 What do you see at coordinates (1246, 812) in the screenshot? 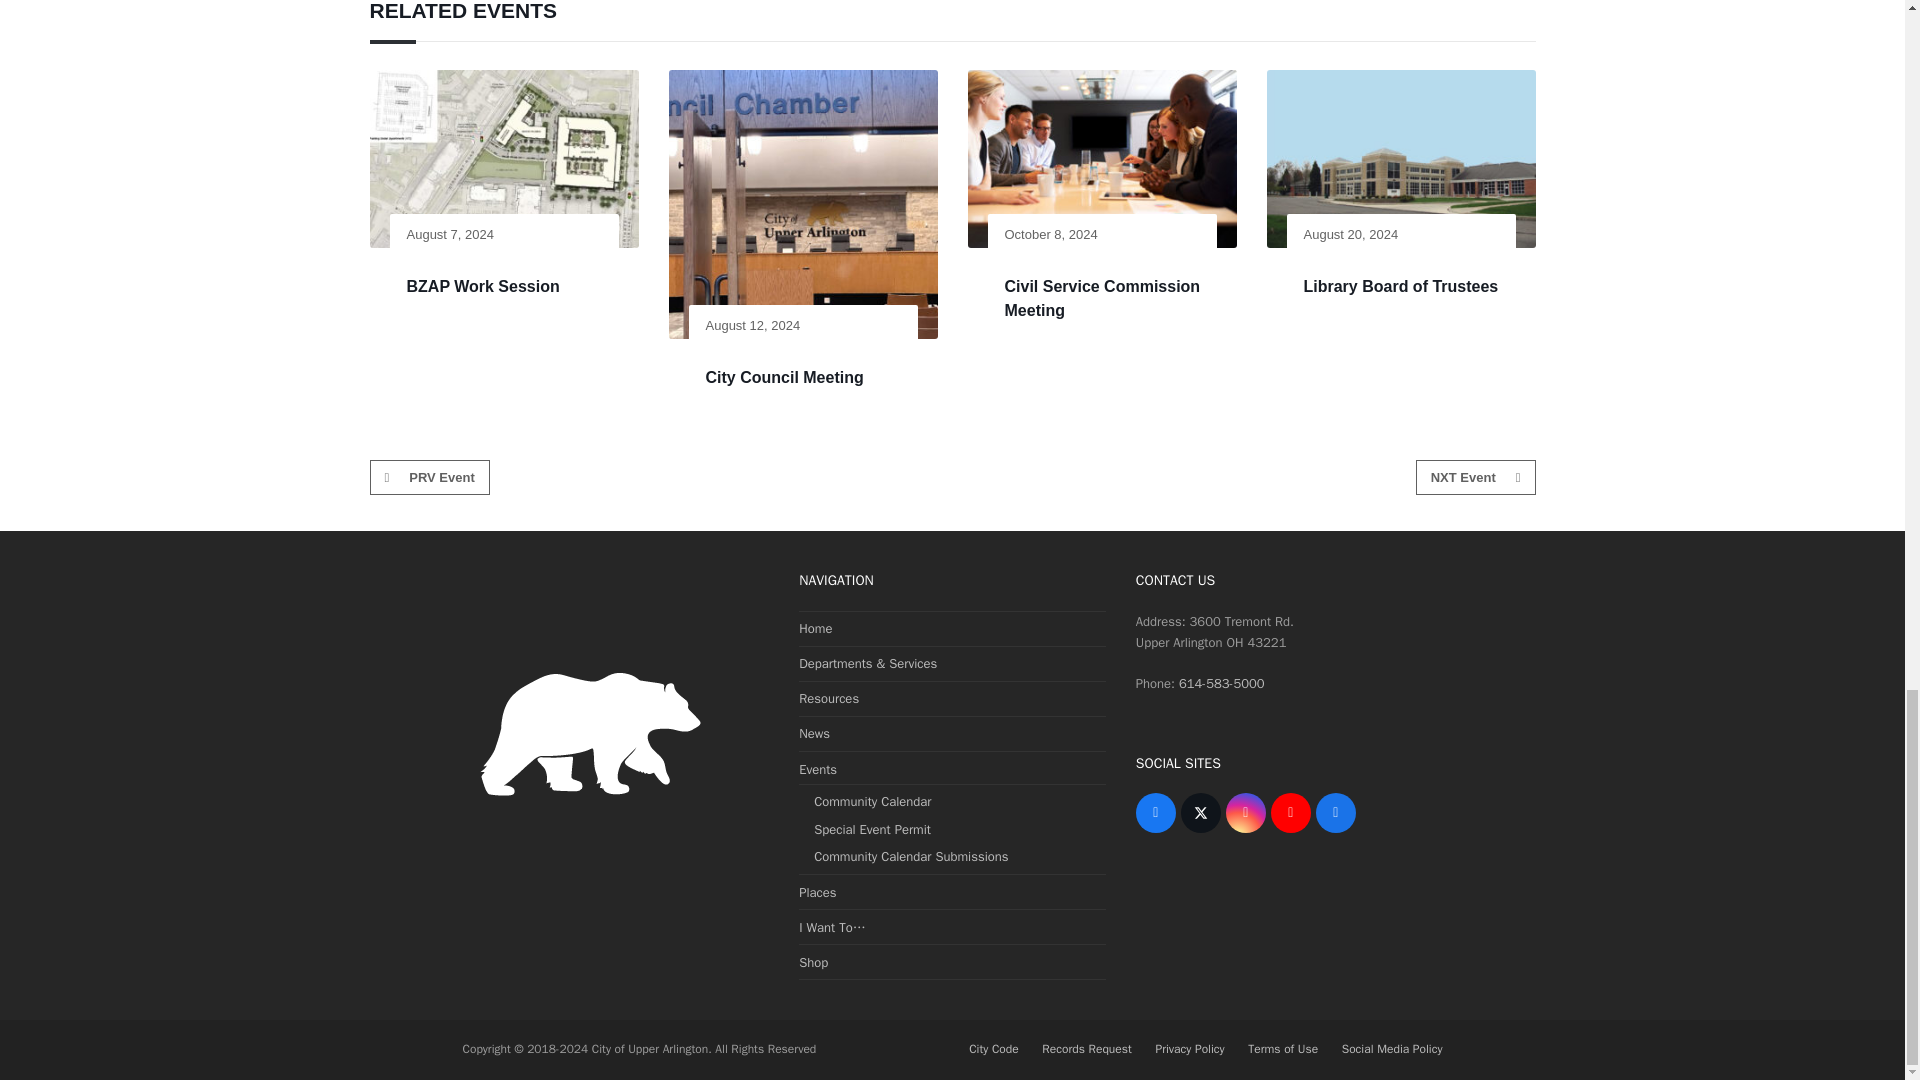
I see `Instagram` at bounding box center [1246, 812].